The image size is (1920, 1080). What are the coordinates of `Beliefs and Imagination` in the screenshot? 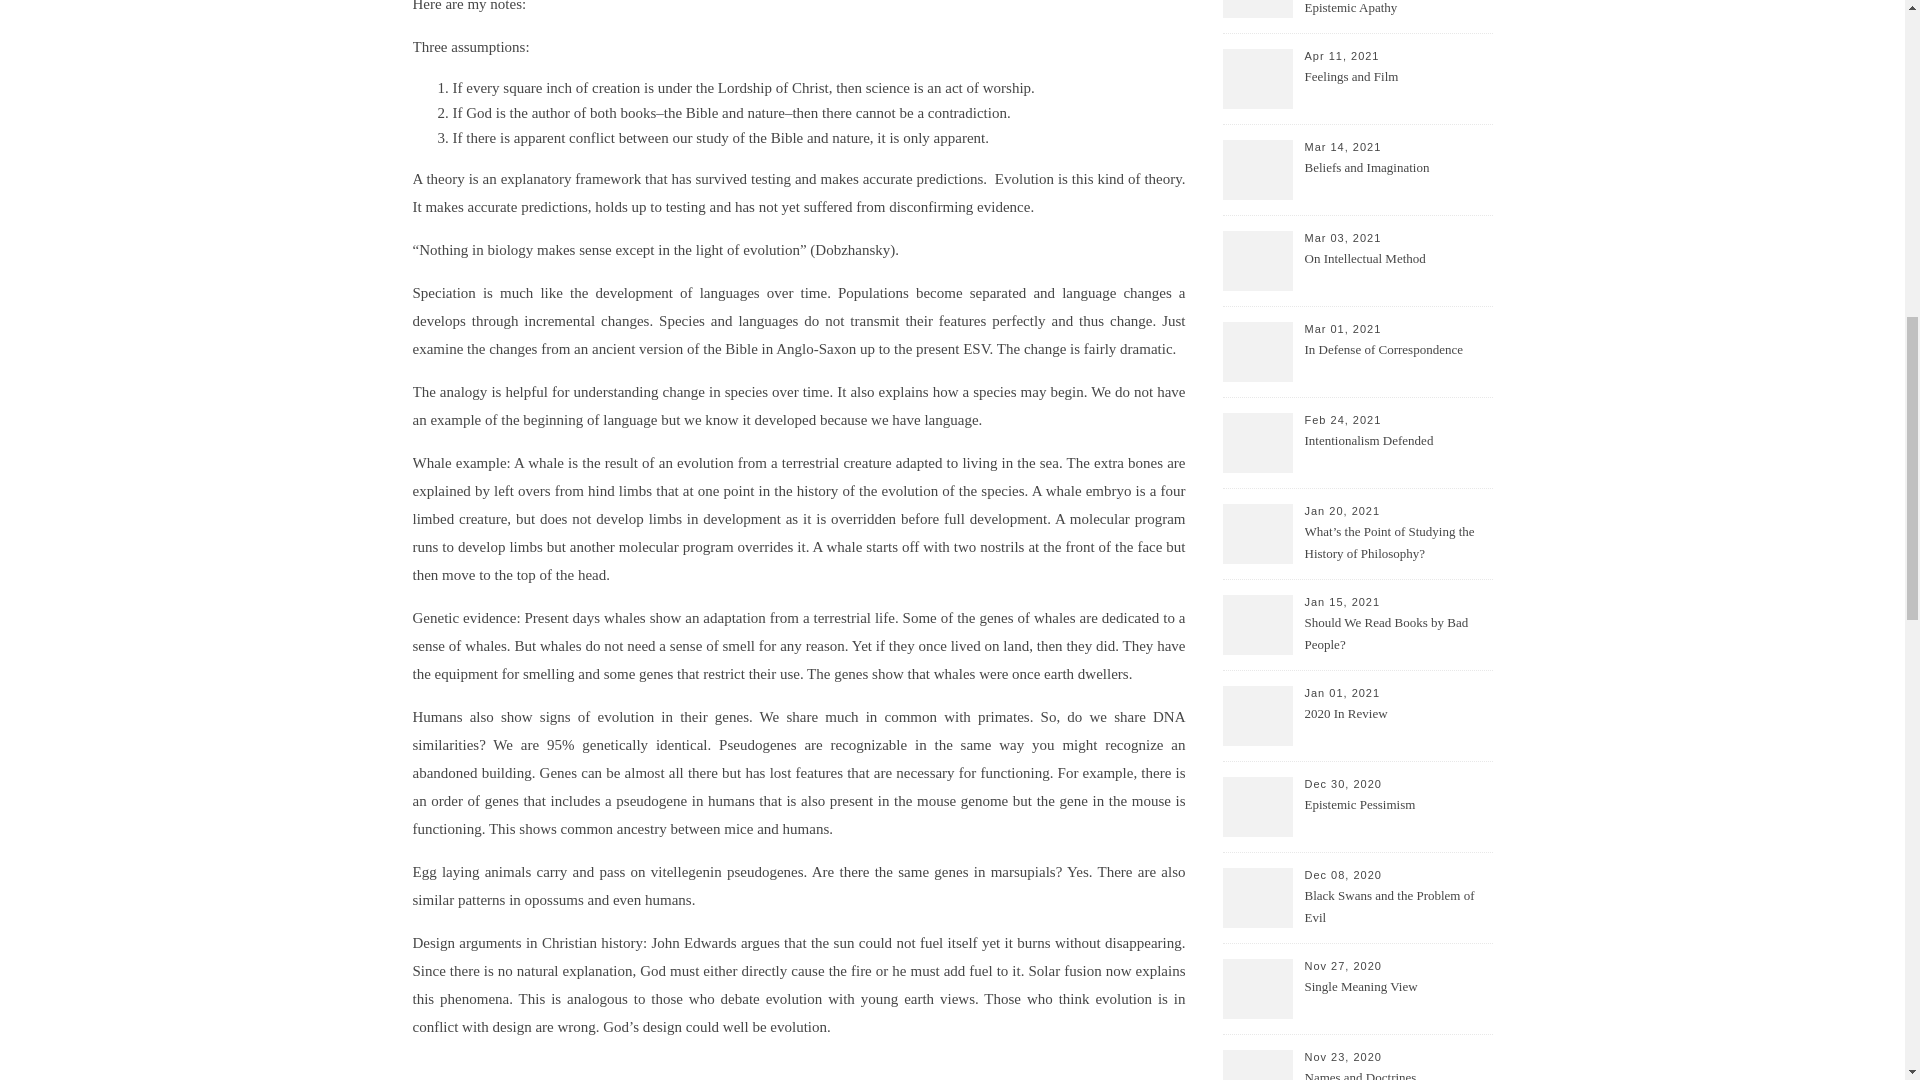 It's located at (1396, 180).